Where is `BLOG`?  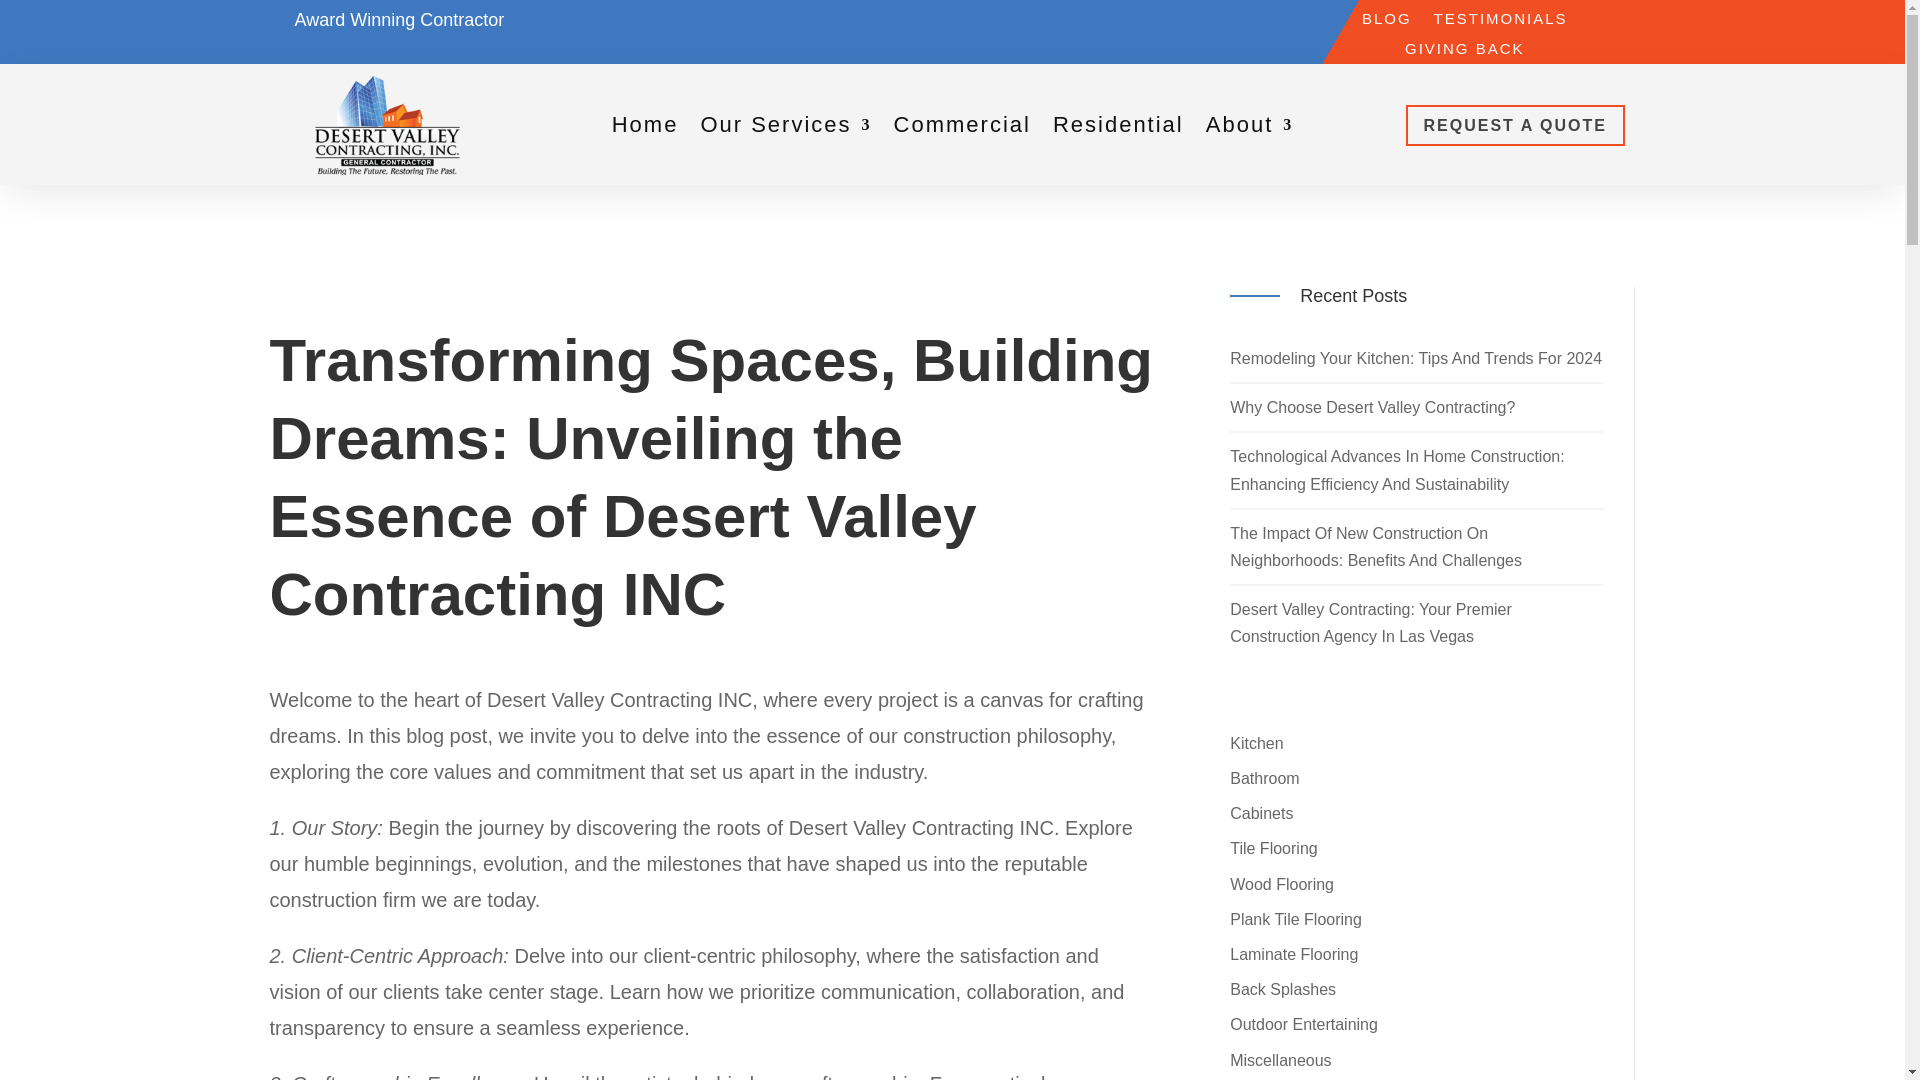 BLOG is located at coordinates (1386, 22).